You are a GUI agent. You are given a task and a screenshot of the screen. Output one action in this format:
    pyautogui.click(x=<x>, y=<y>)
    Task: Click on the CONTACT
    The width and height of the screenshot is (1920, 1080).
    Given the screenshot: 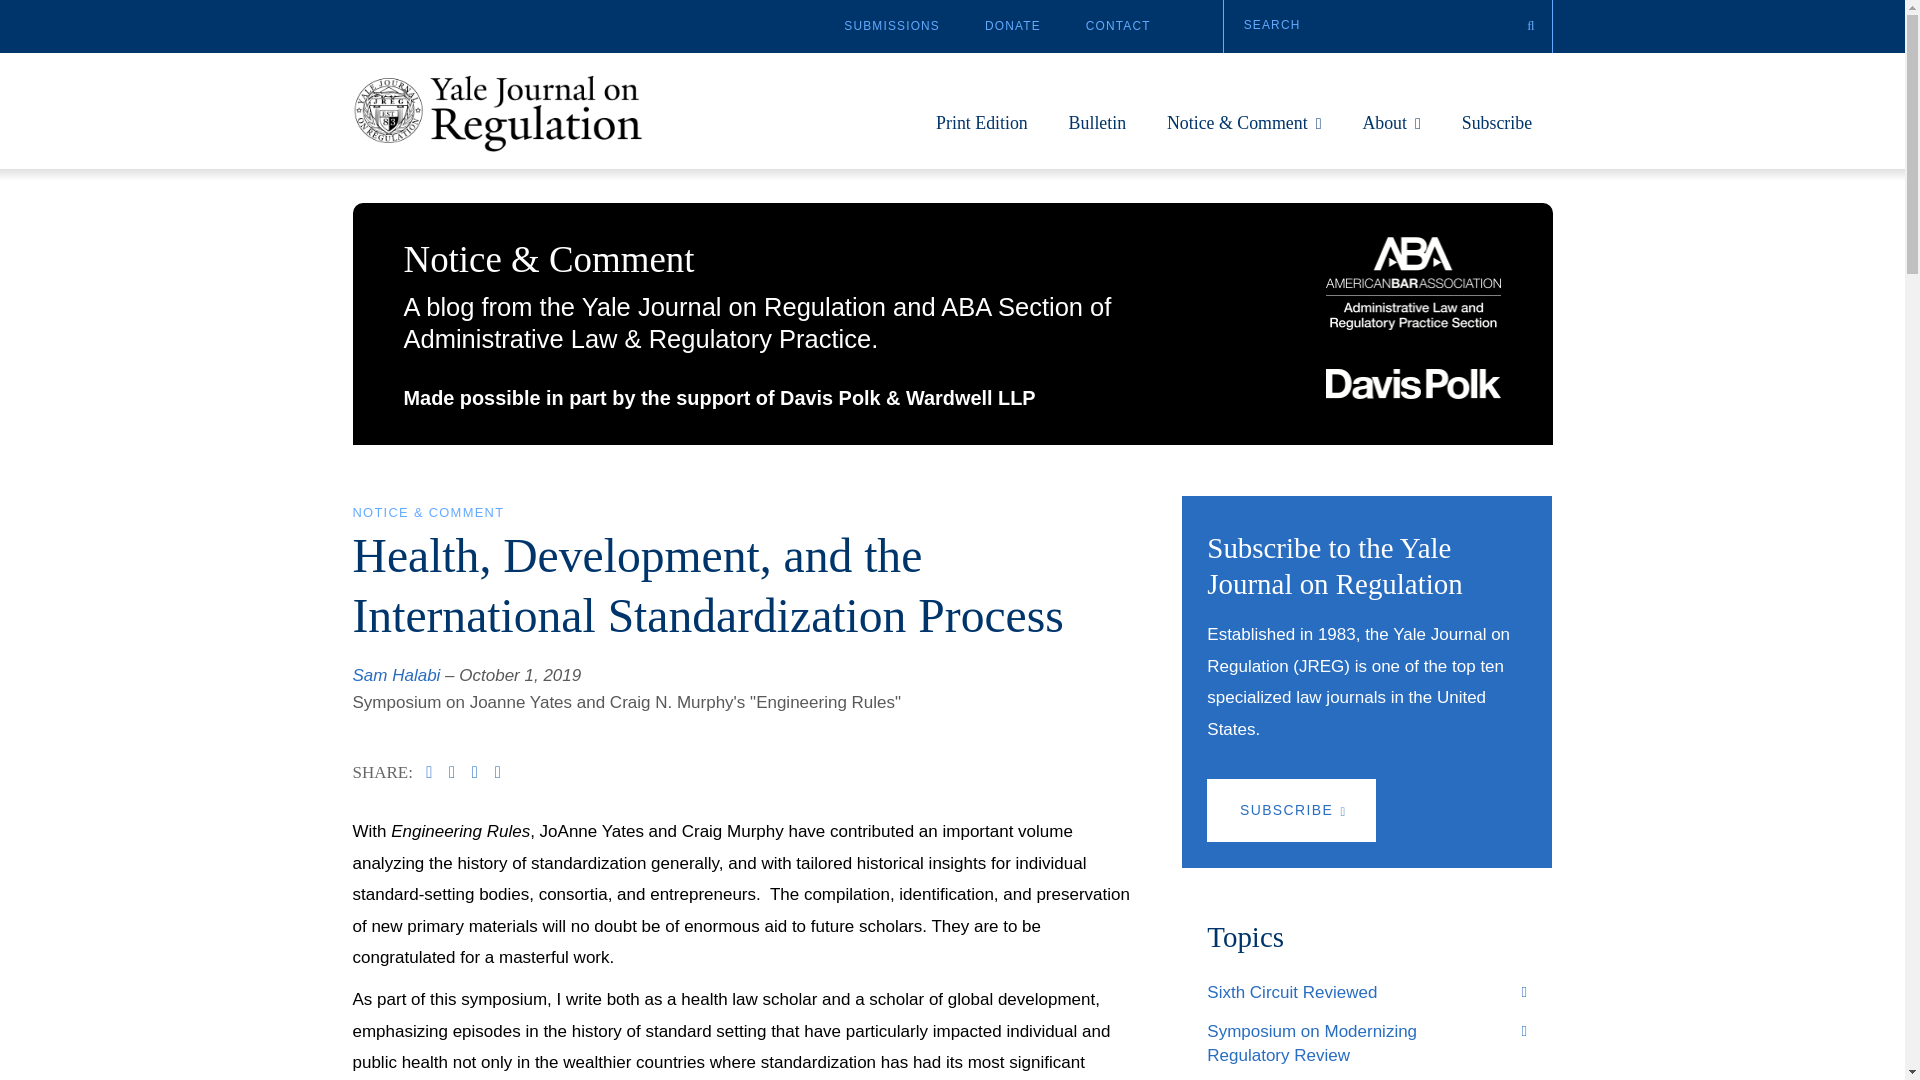 What is the action you would take?
    pyautogui.click(x=1118, y=26)
    